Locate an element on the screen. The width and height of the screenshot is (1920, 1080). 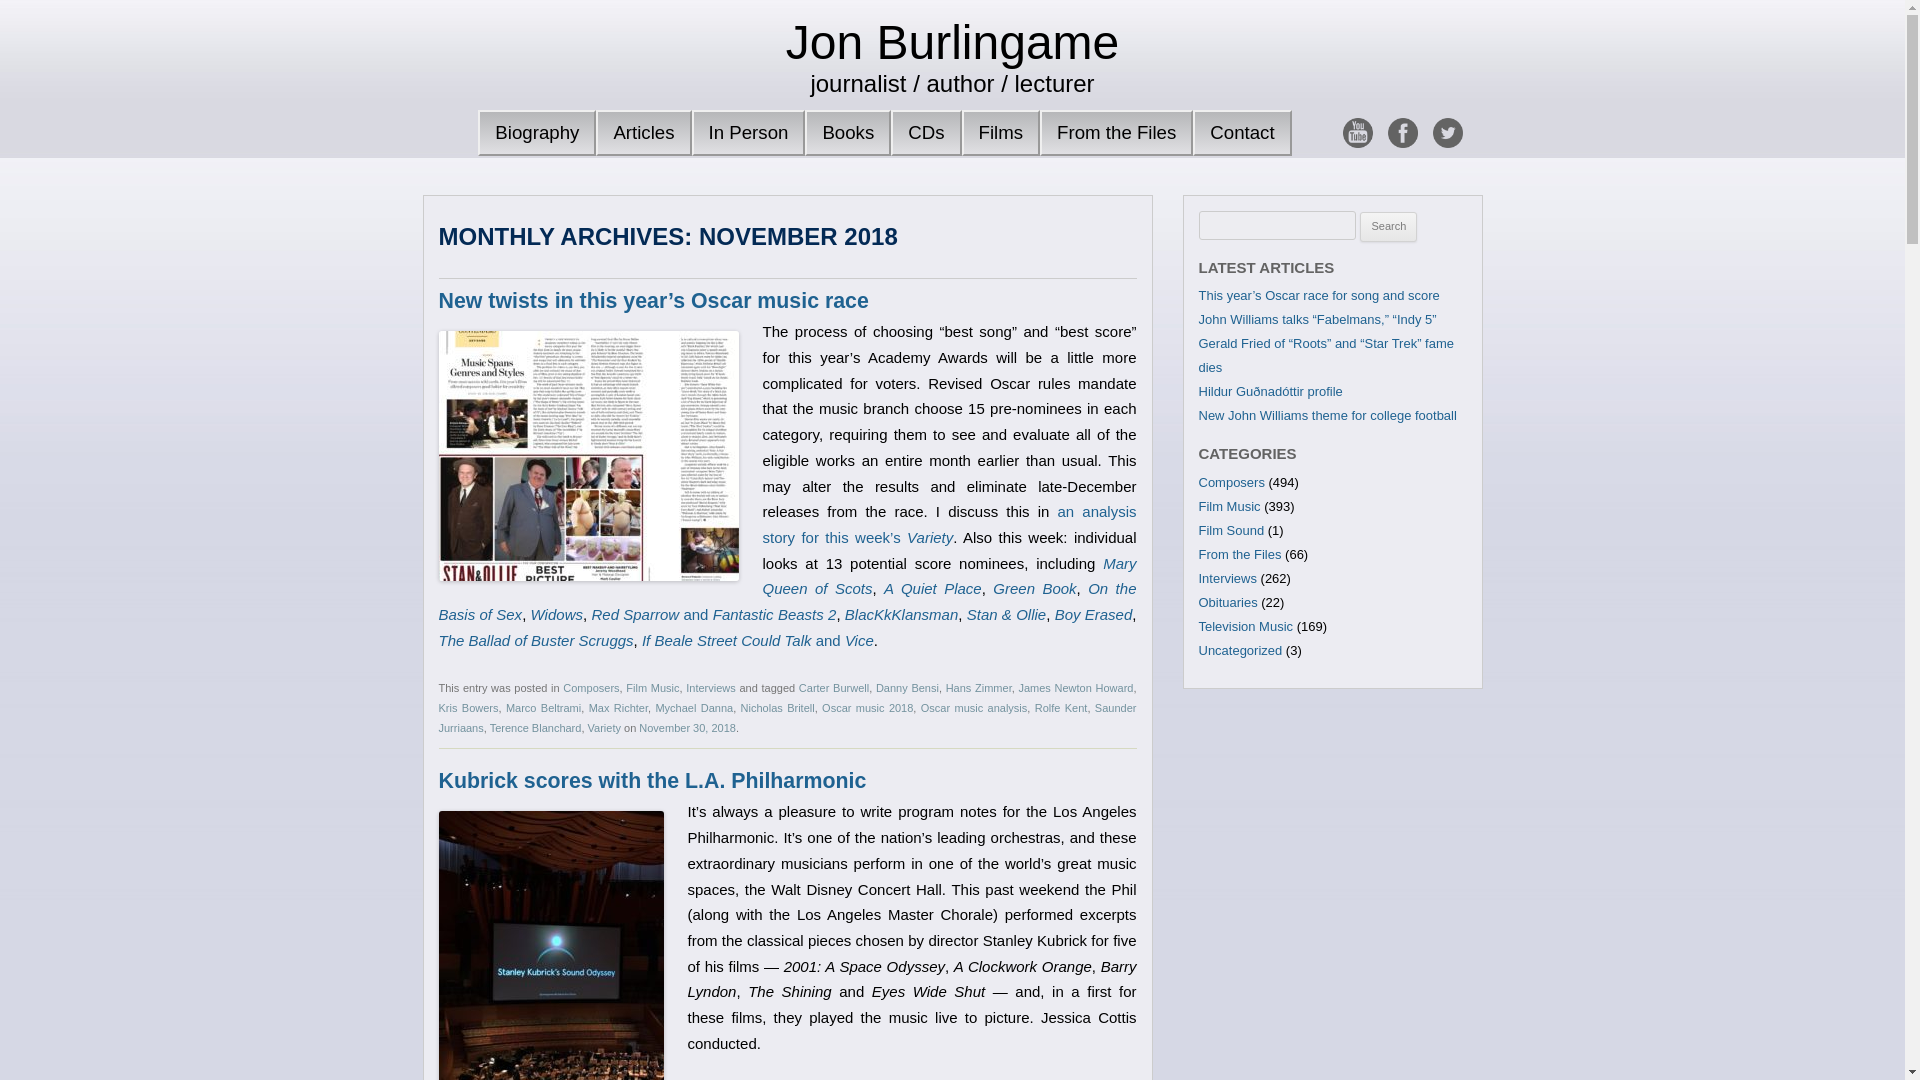
CDs is located at coordinates (926, 132).